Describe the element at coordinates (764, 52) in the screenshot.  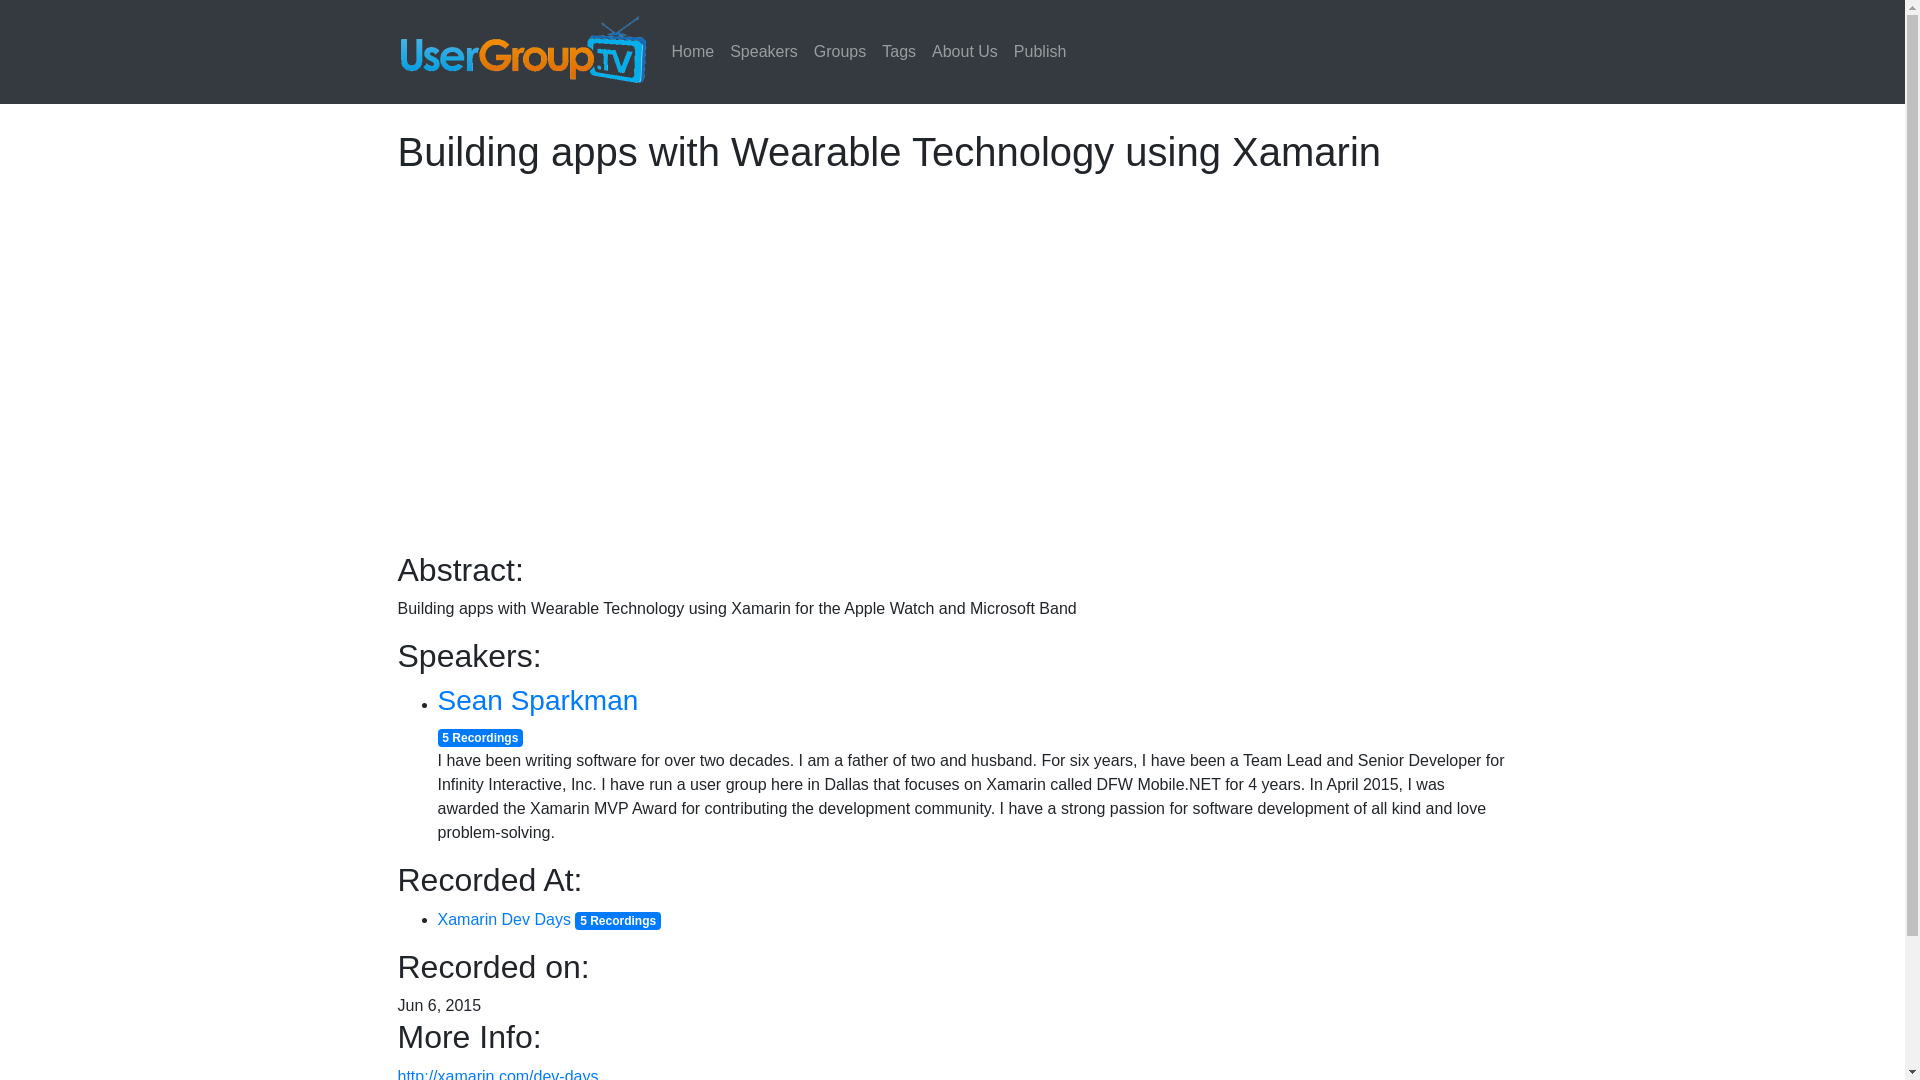
I see `Speakers` at that location.